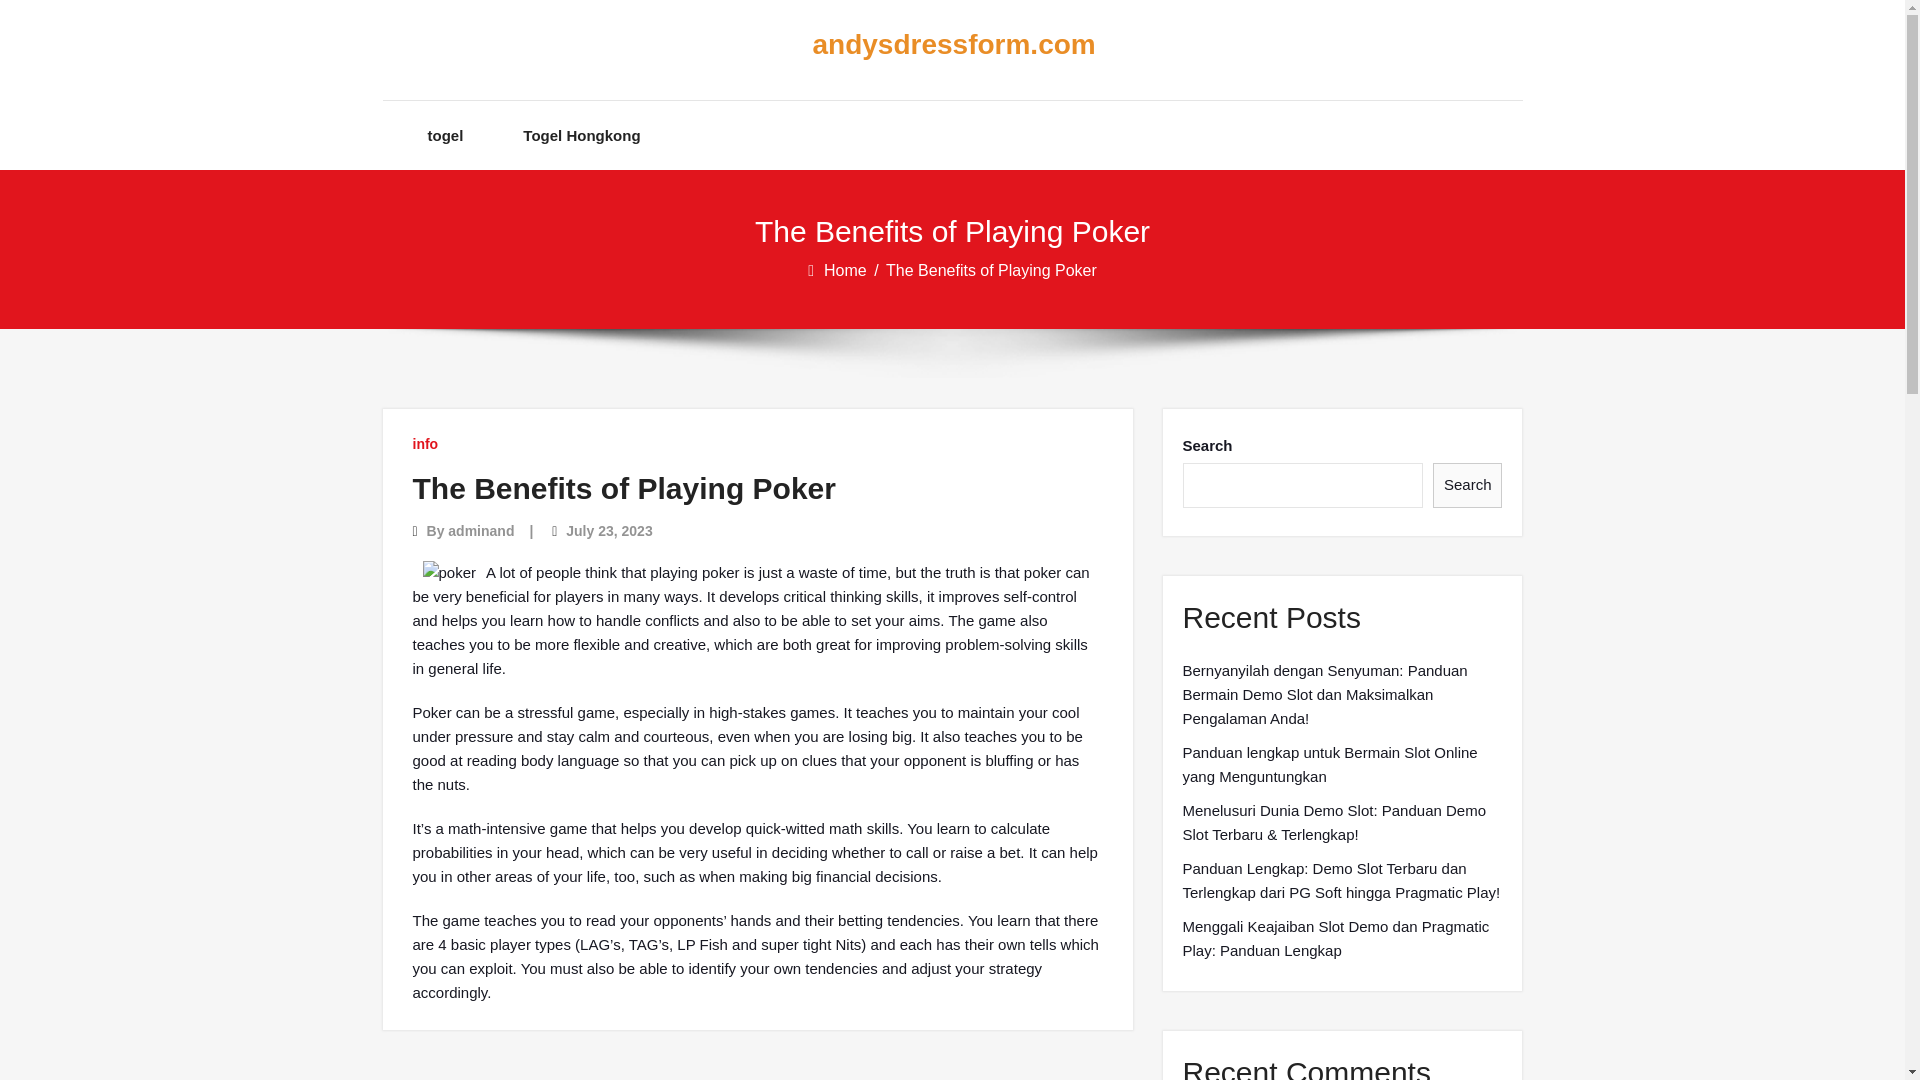 This screenshot has height=1080, width=1920. Describe the element at coordinates (1468, 485) in the screenshot. I see `Search` at that location.